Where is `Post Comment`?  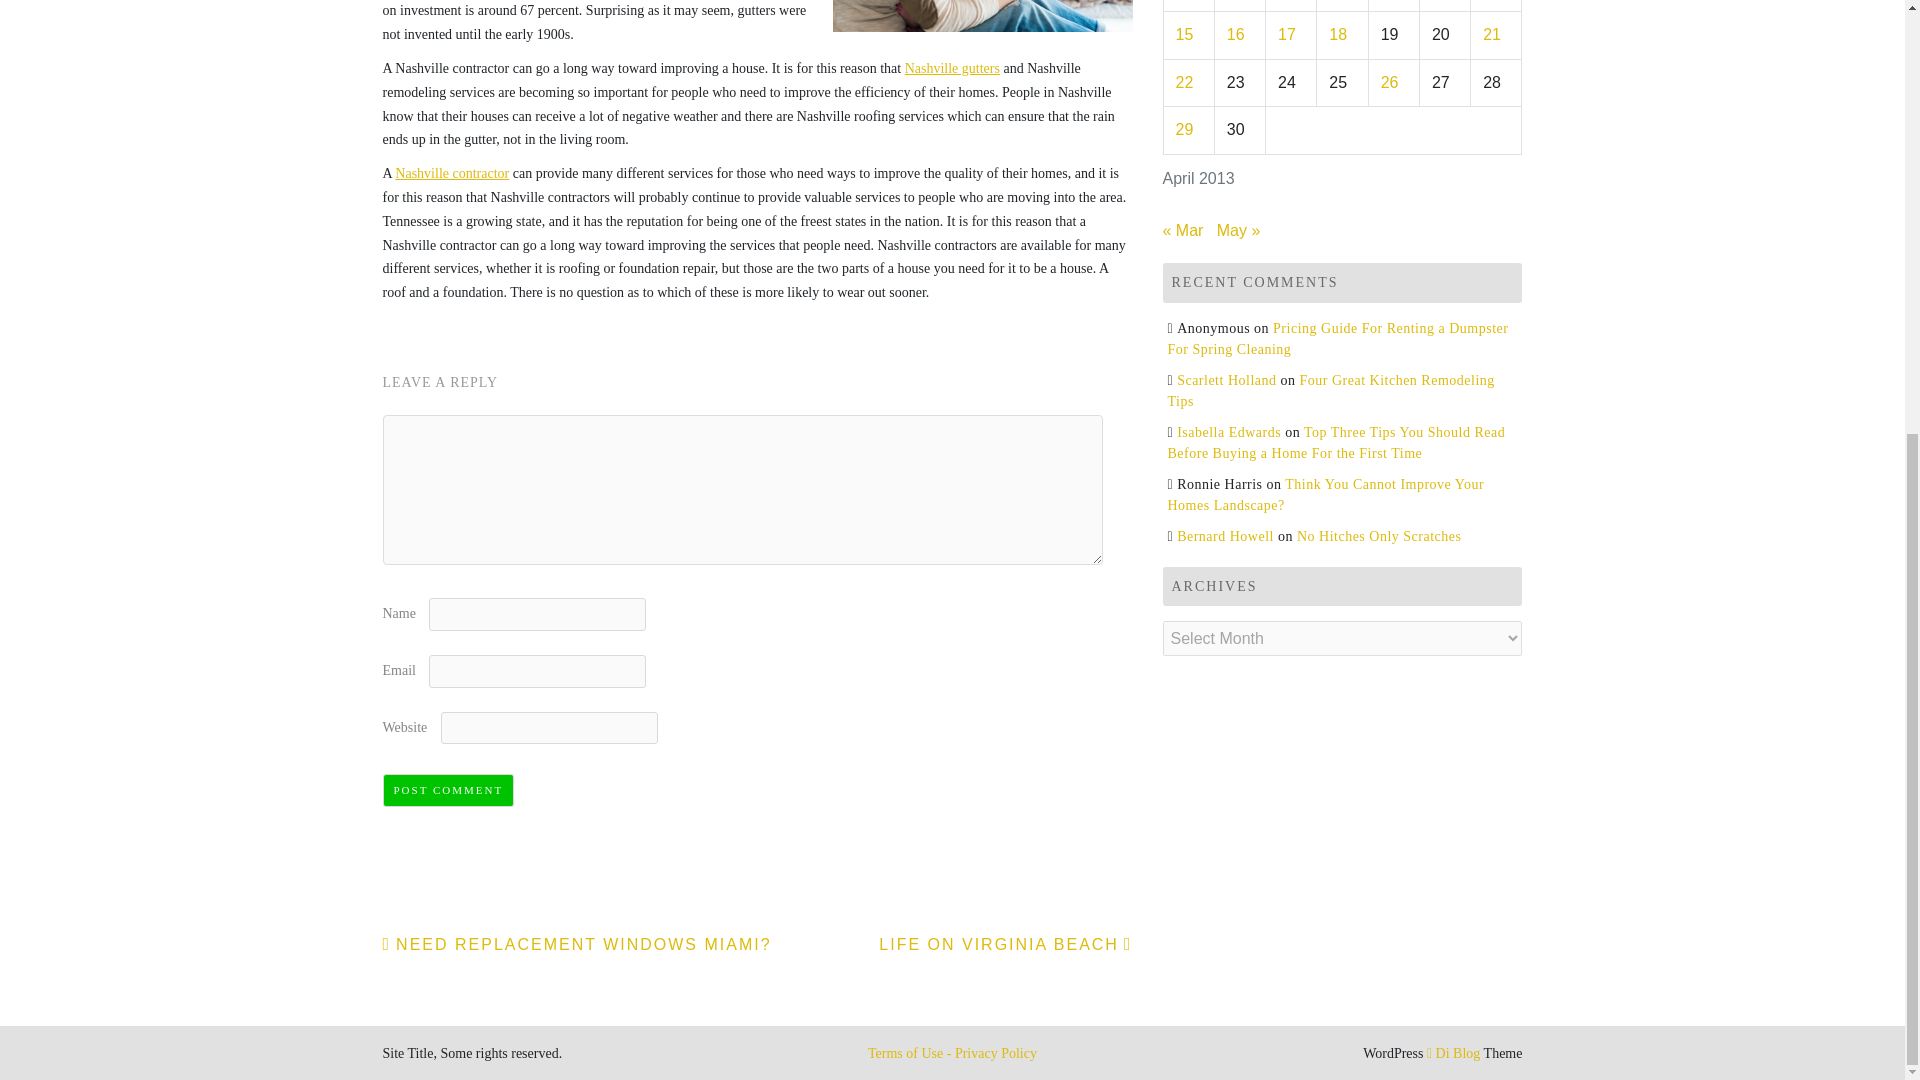
Post Comment is located at coordinates (448, 790).